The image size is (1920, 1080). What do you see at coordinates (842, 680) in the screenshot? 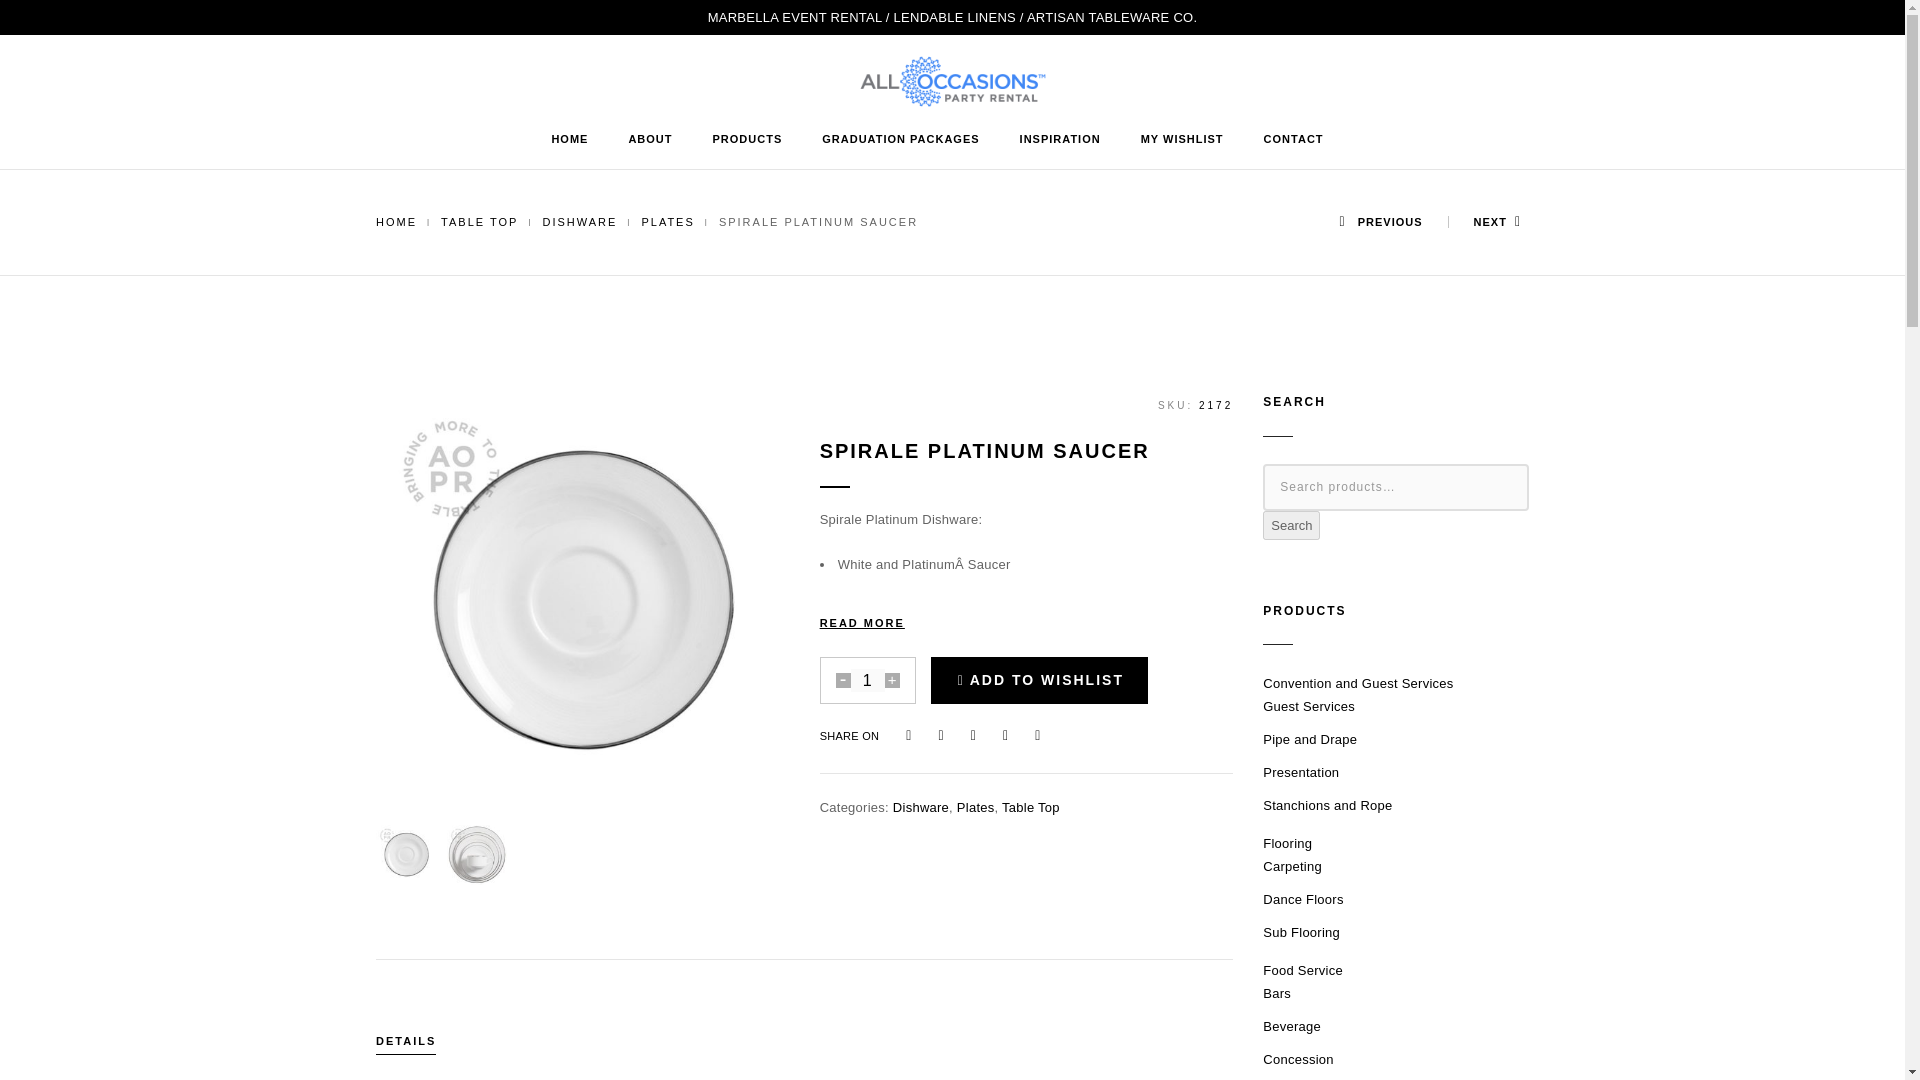
I see `-` at bounding box center [842, 680].